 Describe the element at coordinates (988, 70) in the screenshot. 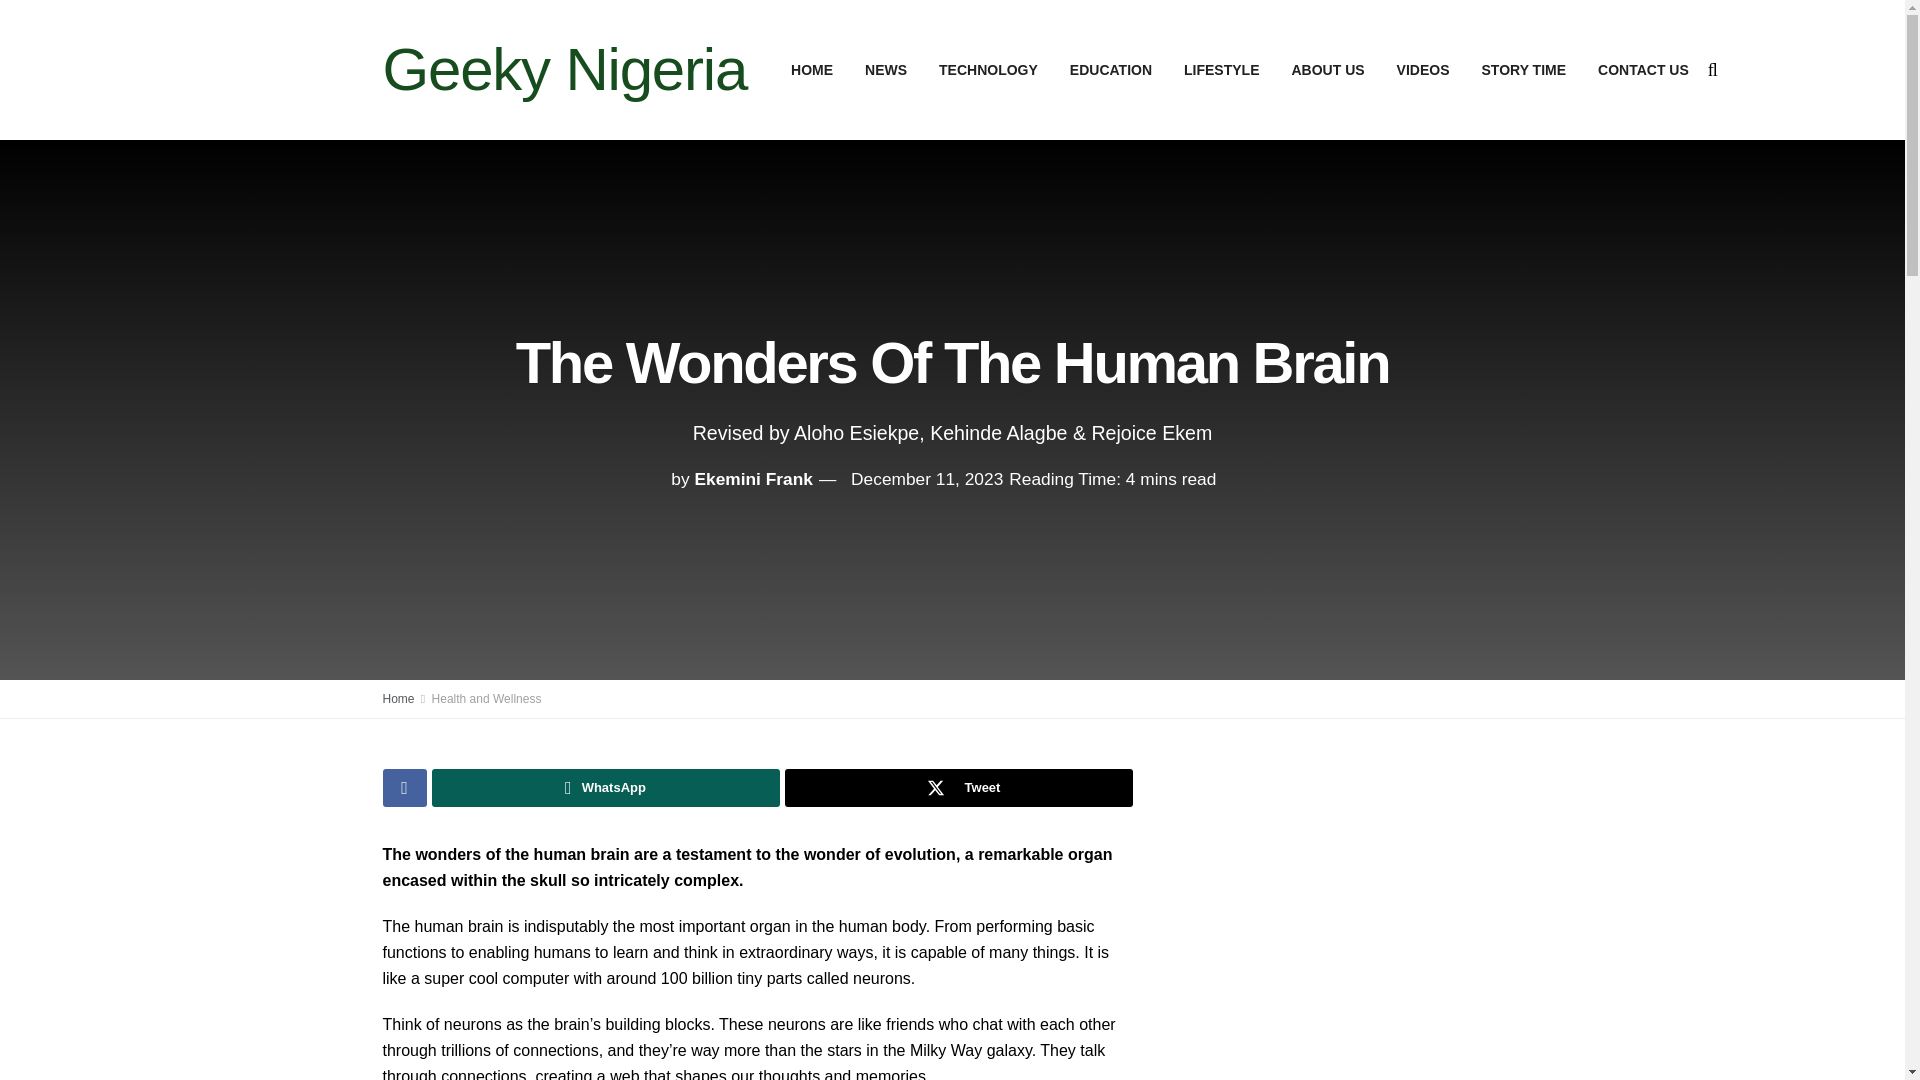

I see `TECHNOLOGY` at that location.